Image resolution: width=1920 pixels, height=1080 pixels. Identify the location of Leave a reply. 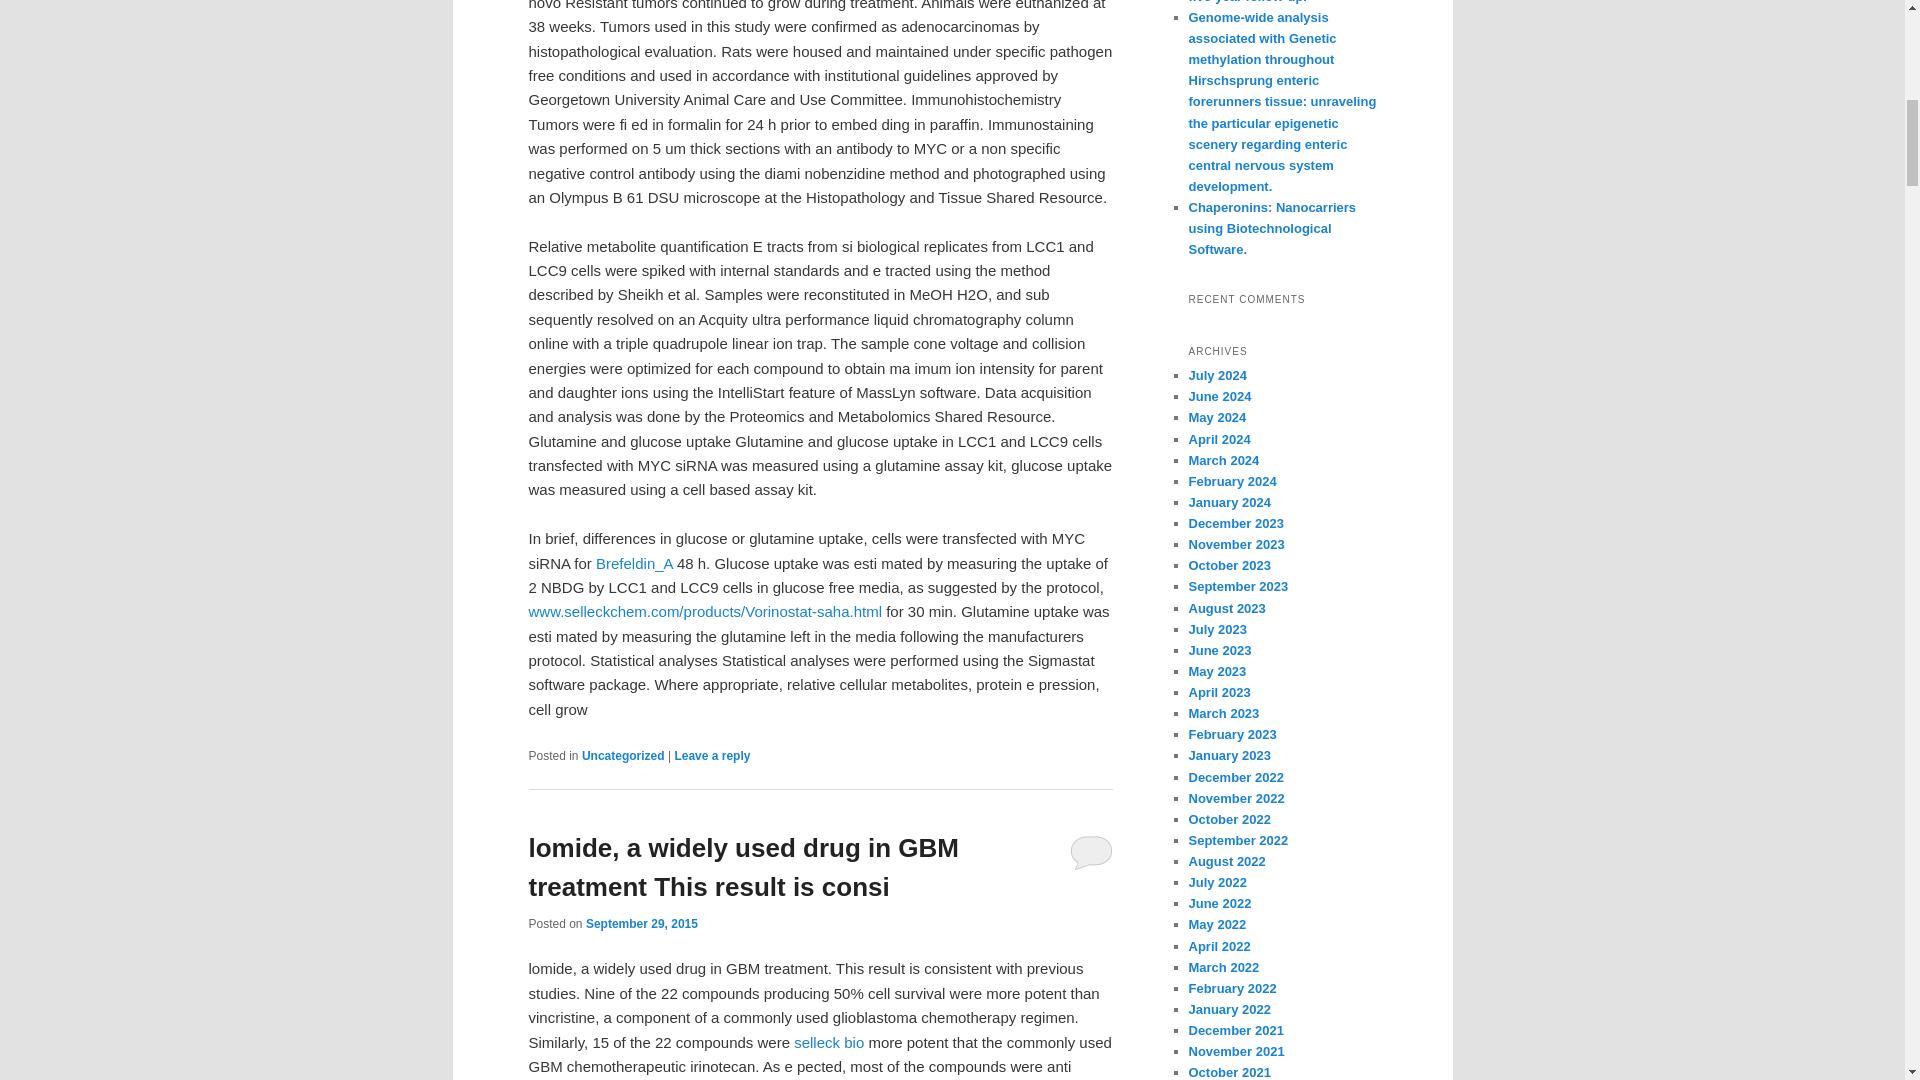
(712, 756).